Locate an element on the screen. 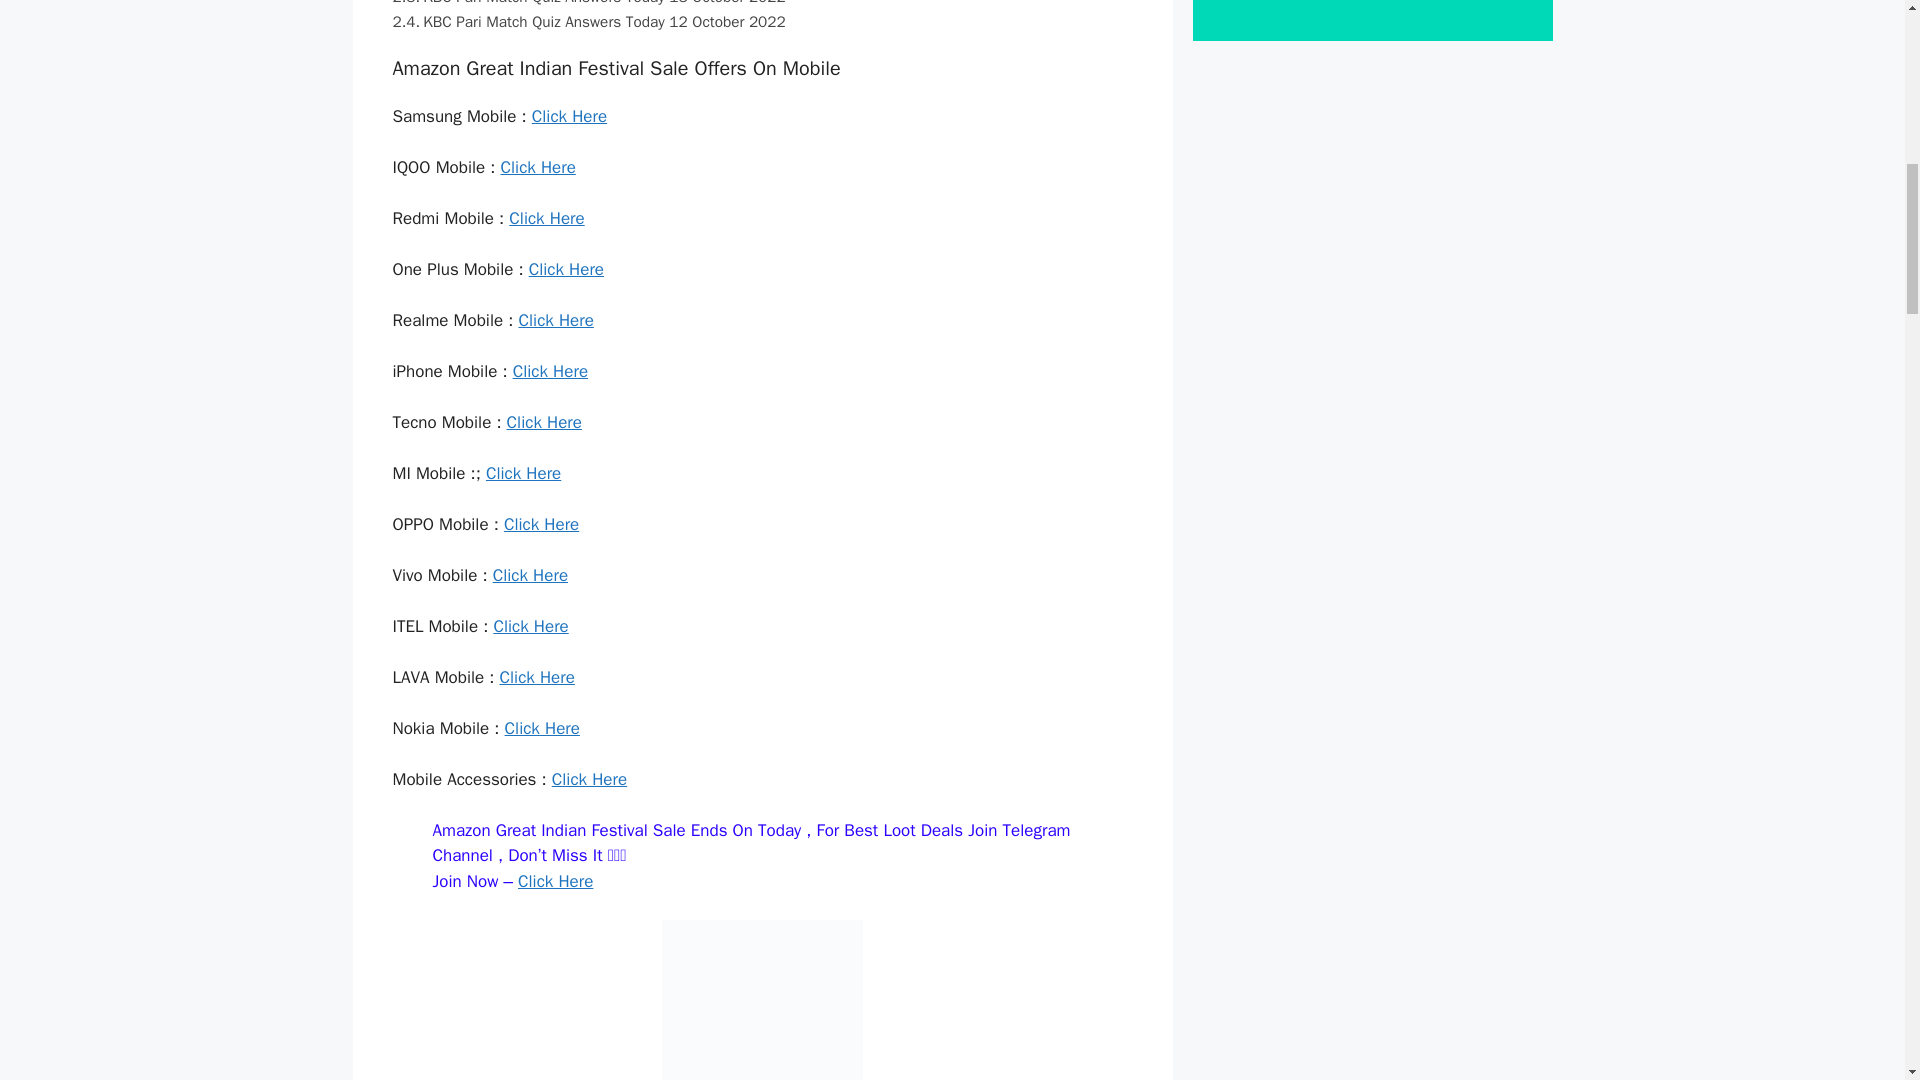  Click Here is located at coordinates (522, 473).